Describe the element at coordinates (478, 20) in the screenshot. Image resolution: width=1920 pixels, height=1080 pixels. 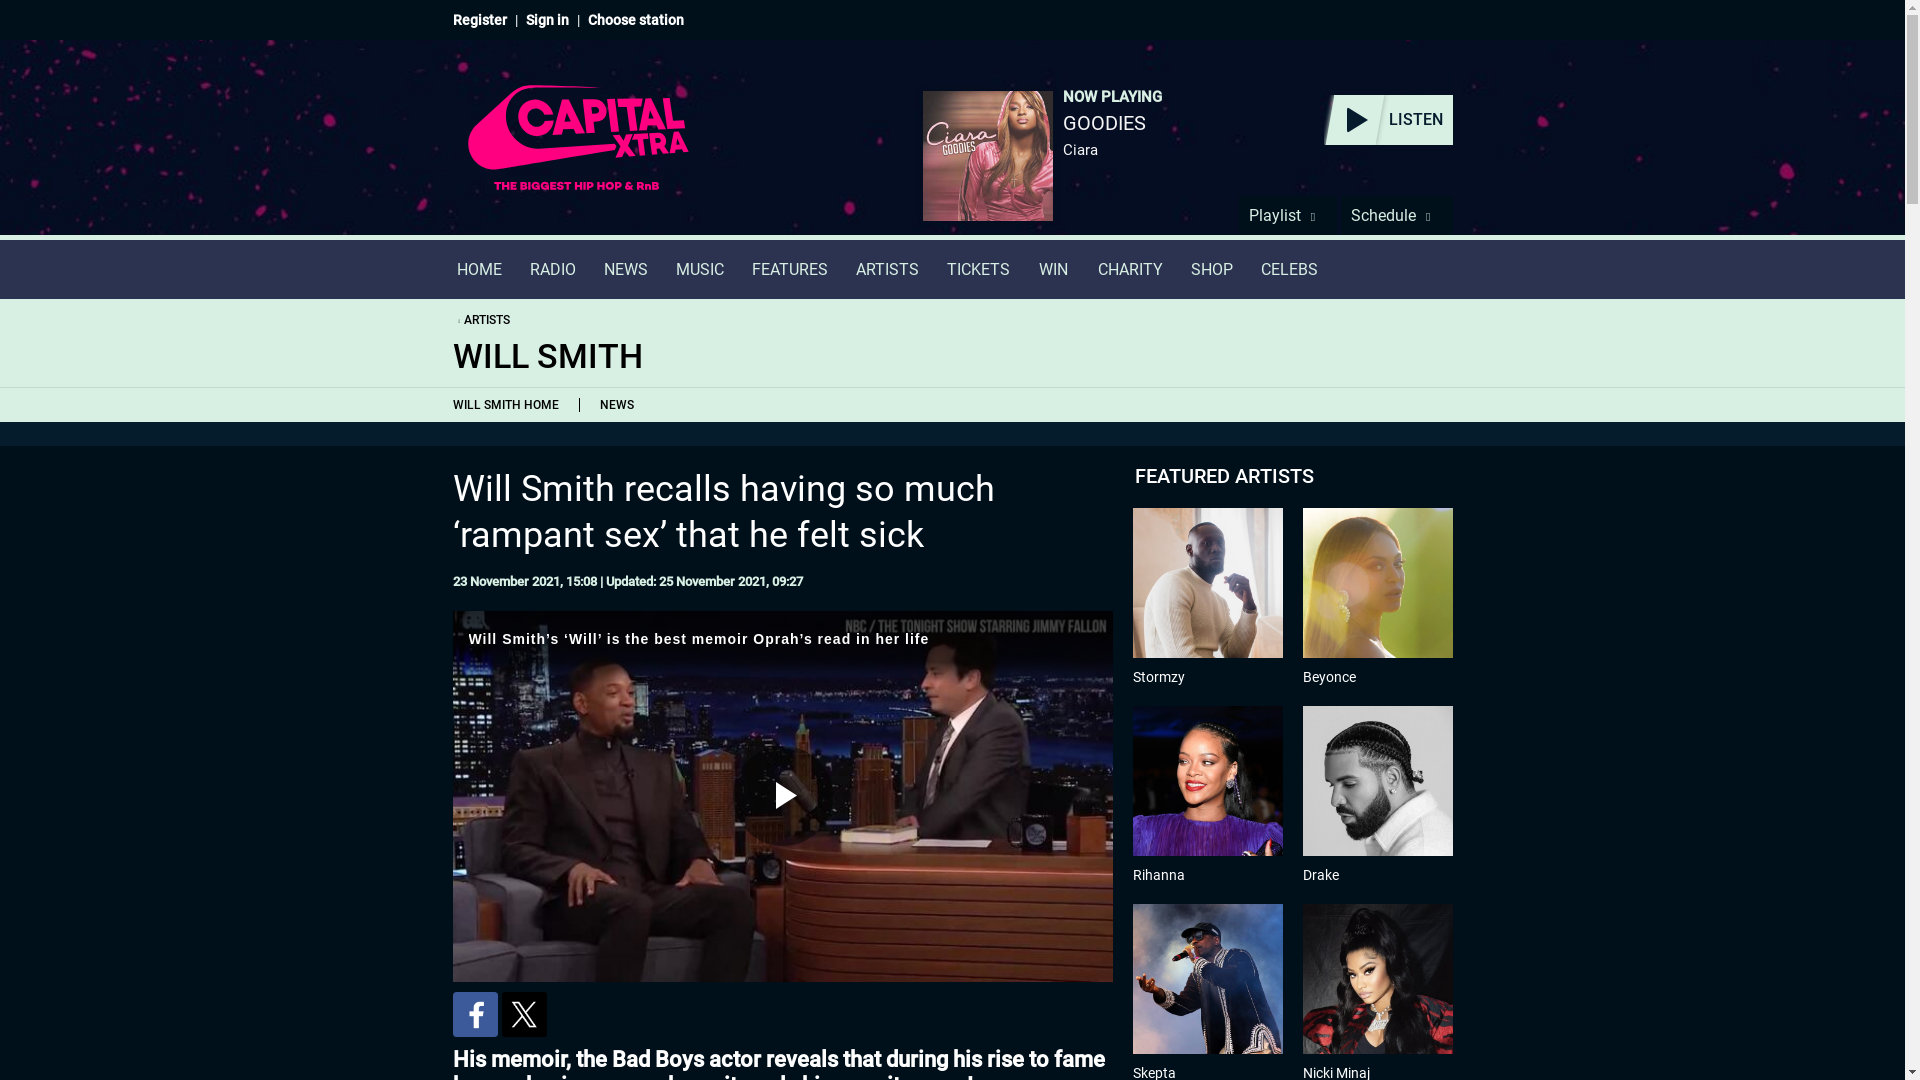
I see `Register` at that location.